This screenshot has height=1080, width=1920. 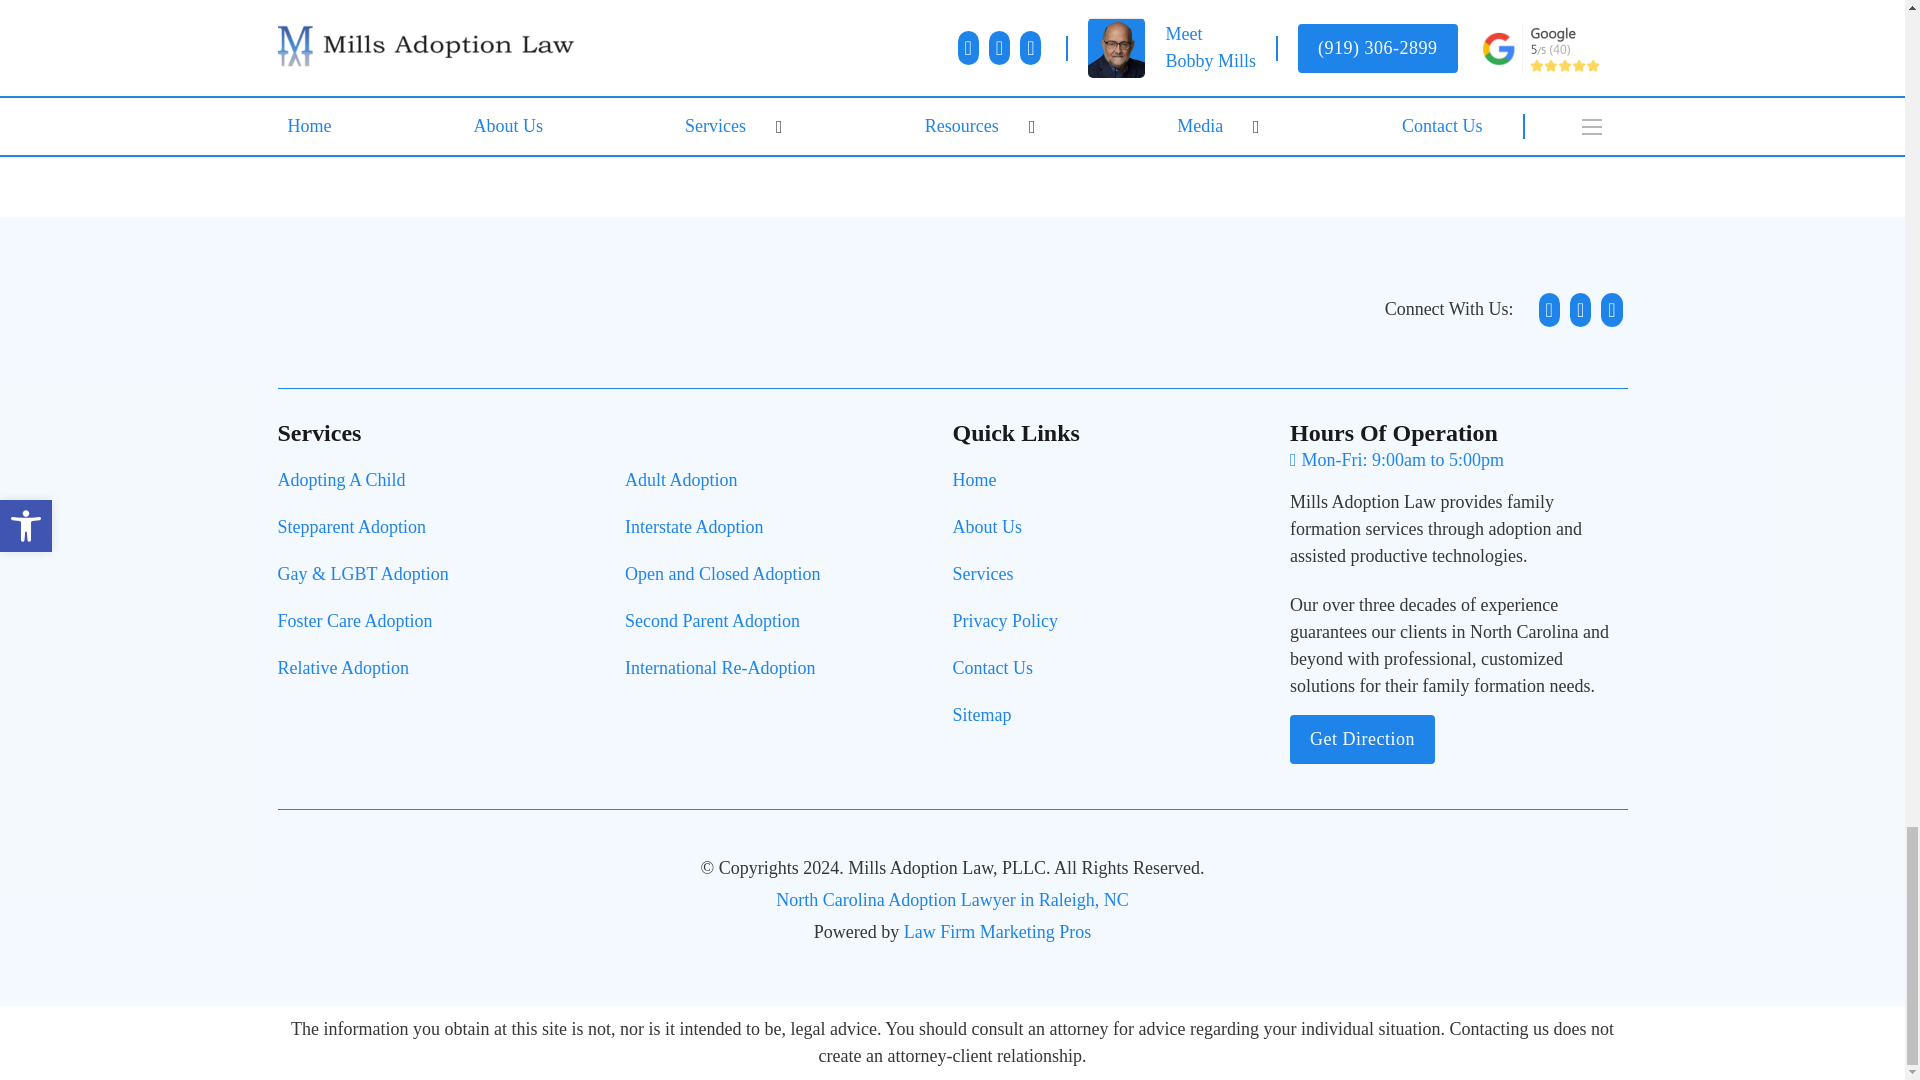 I want to click on GMB , so click(x=1610, y=310).